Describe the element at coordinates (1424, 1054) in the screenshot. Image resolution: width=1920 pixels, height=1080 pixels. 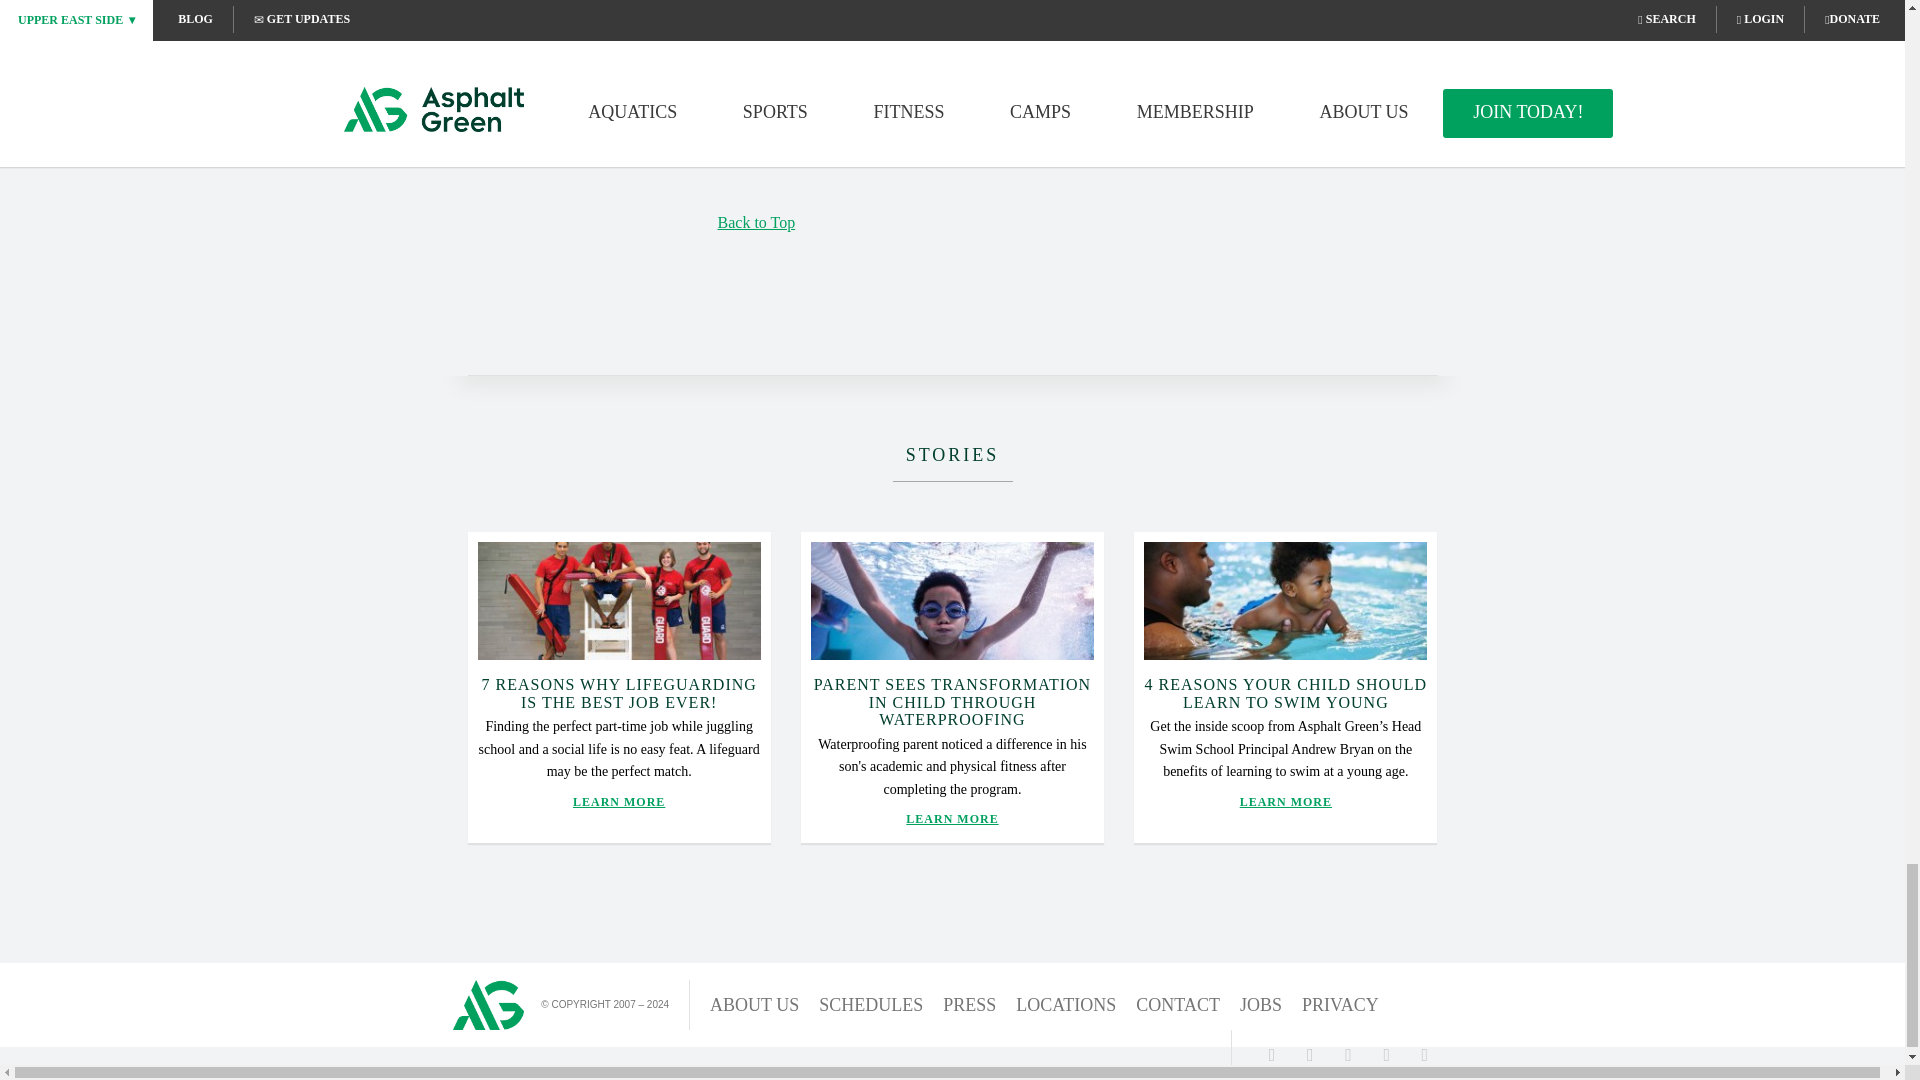
I see `Yelp` at that location.